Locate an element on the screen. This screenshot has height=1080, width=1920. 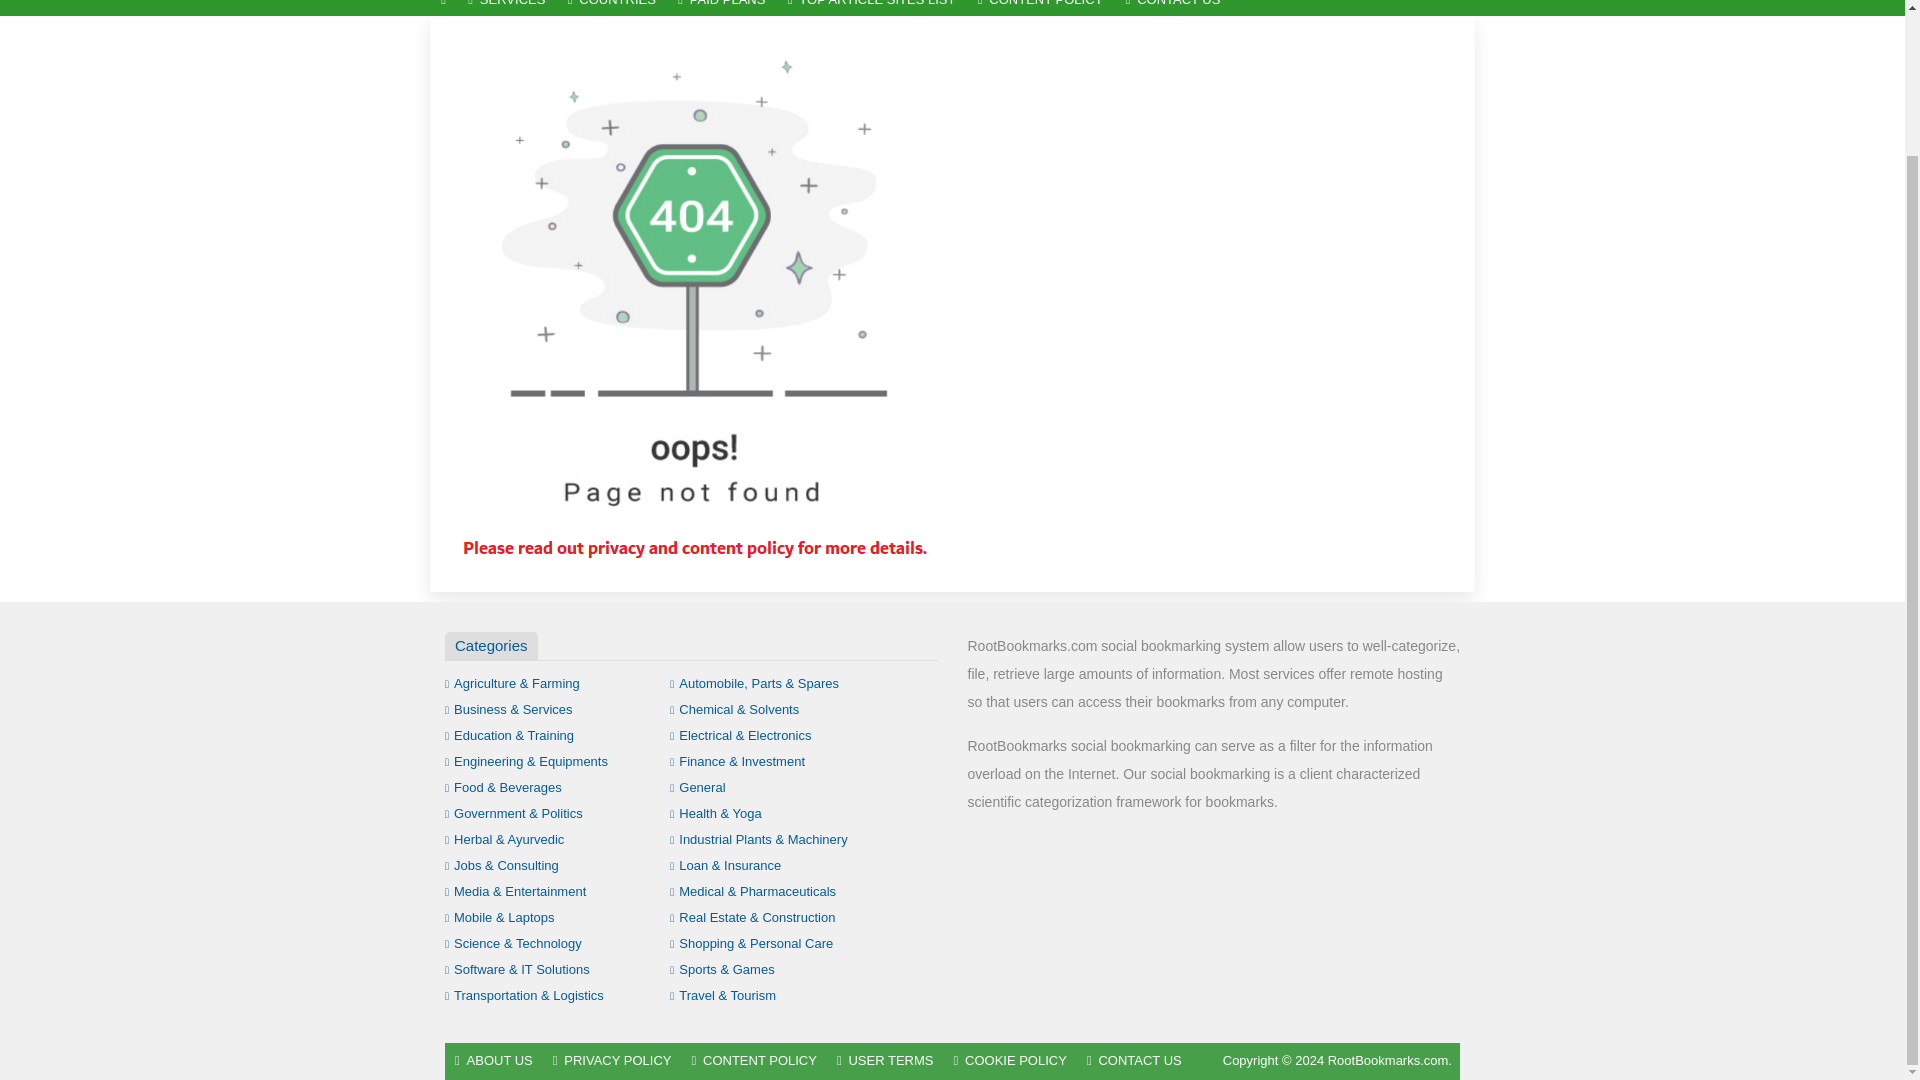
CONTACT US is located at coordinates (1172, 8).